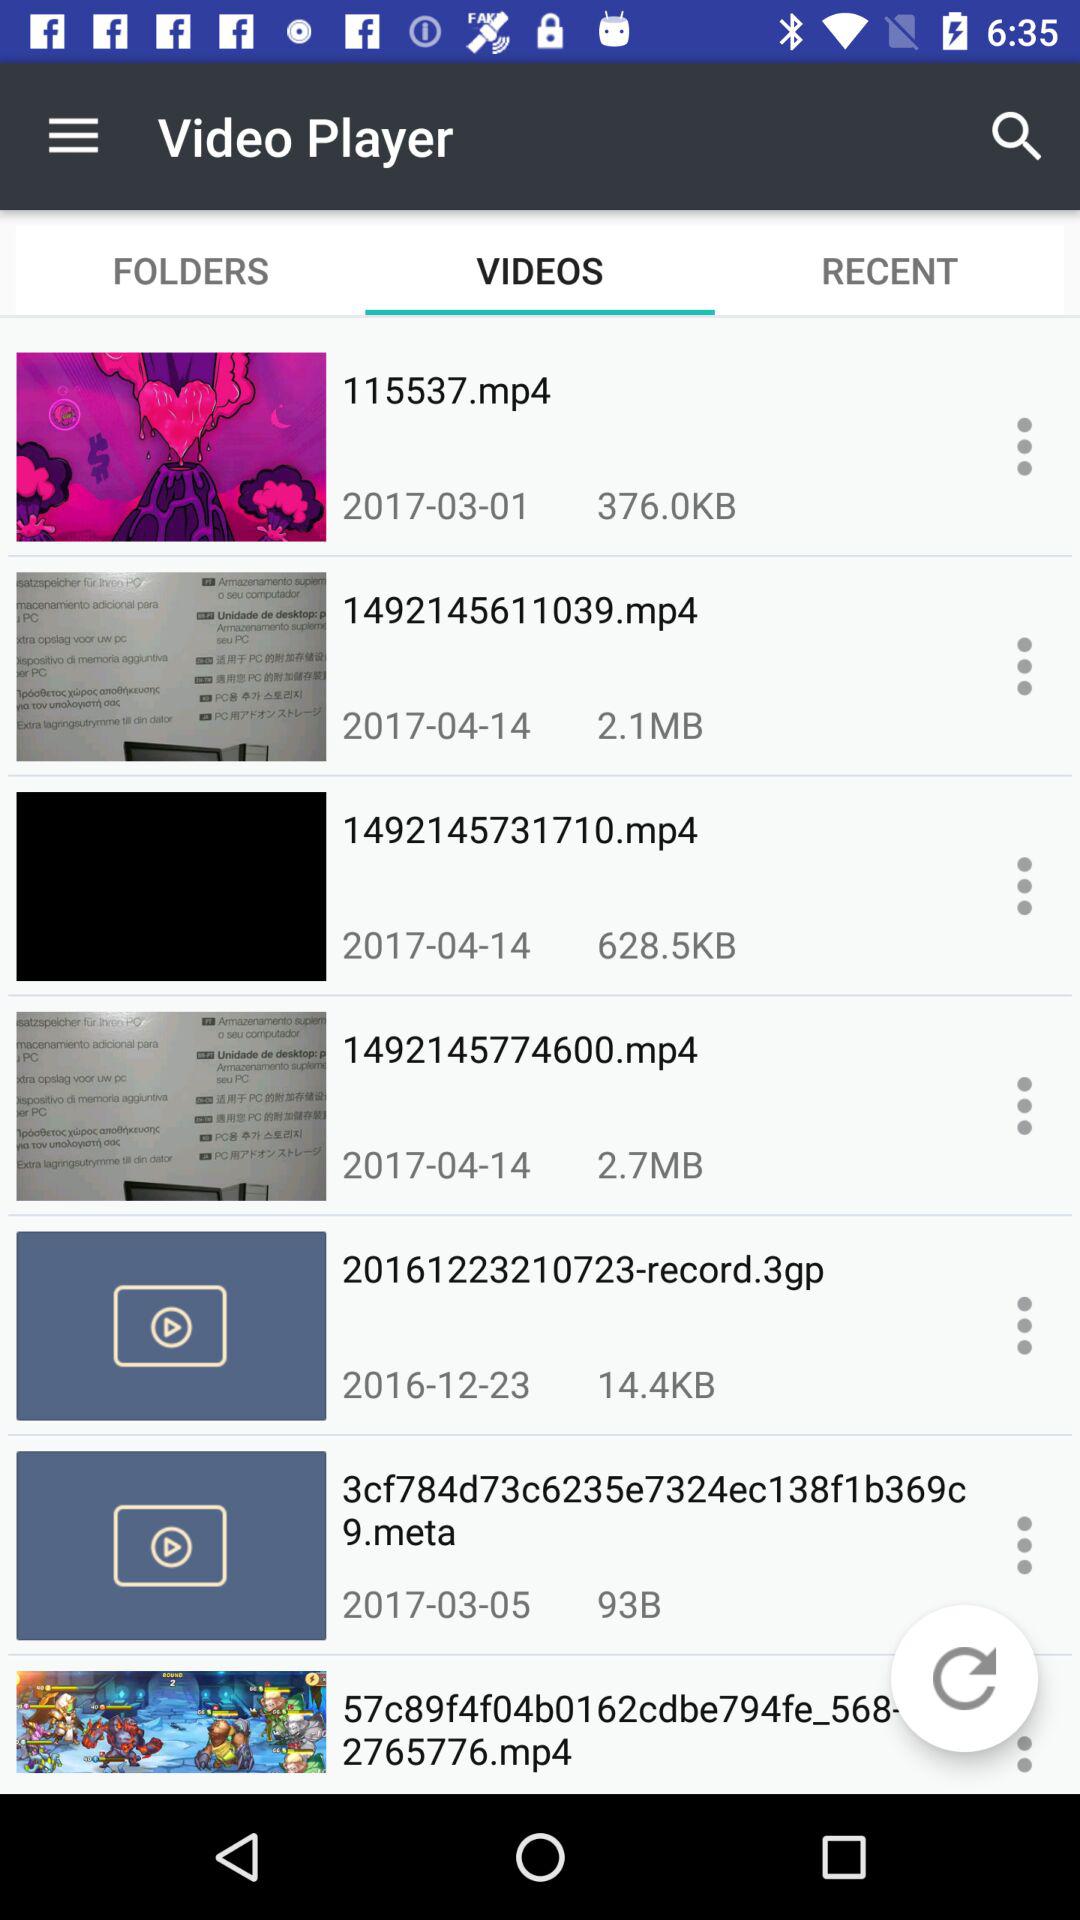  I want to click on options, so click(1024, 666).